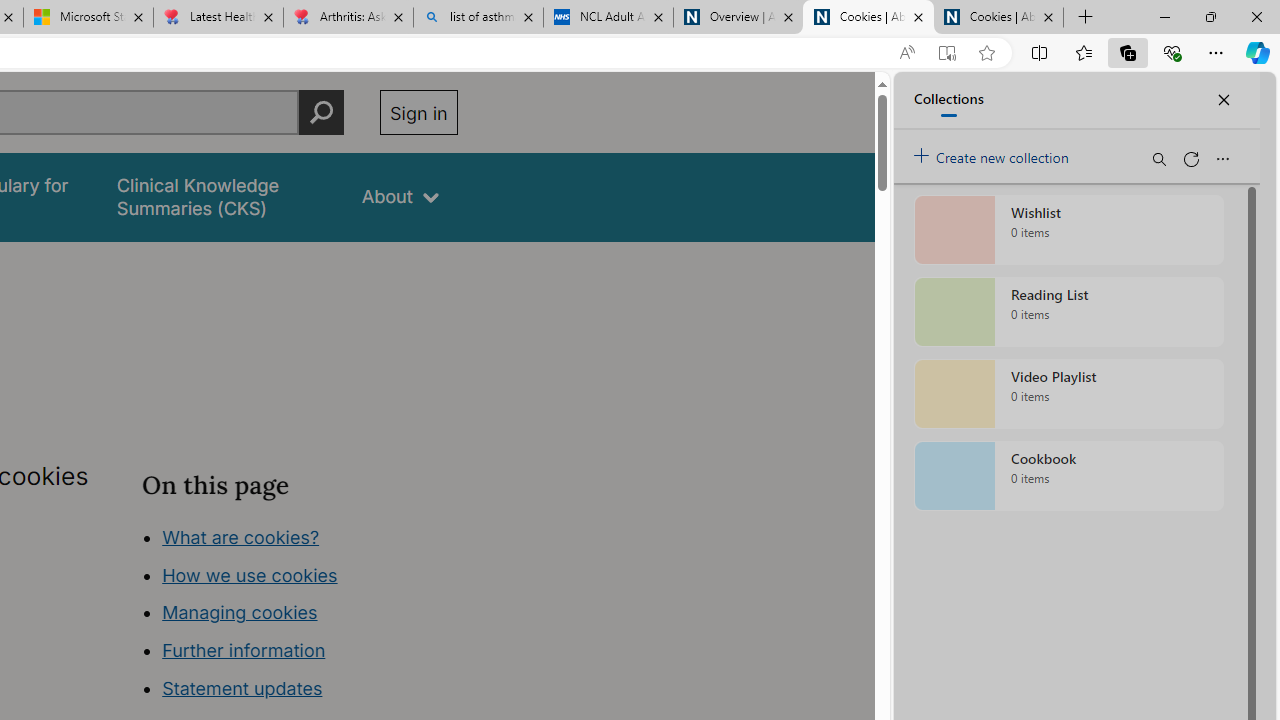 The image size is (1280, 720). Describe the element at coordinates (244, 650) in the screenshot. I see `Further information` at that location.